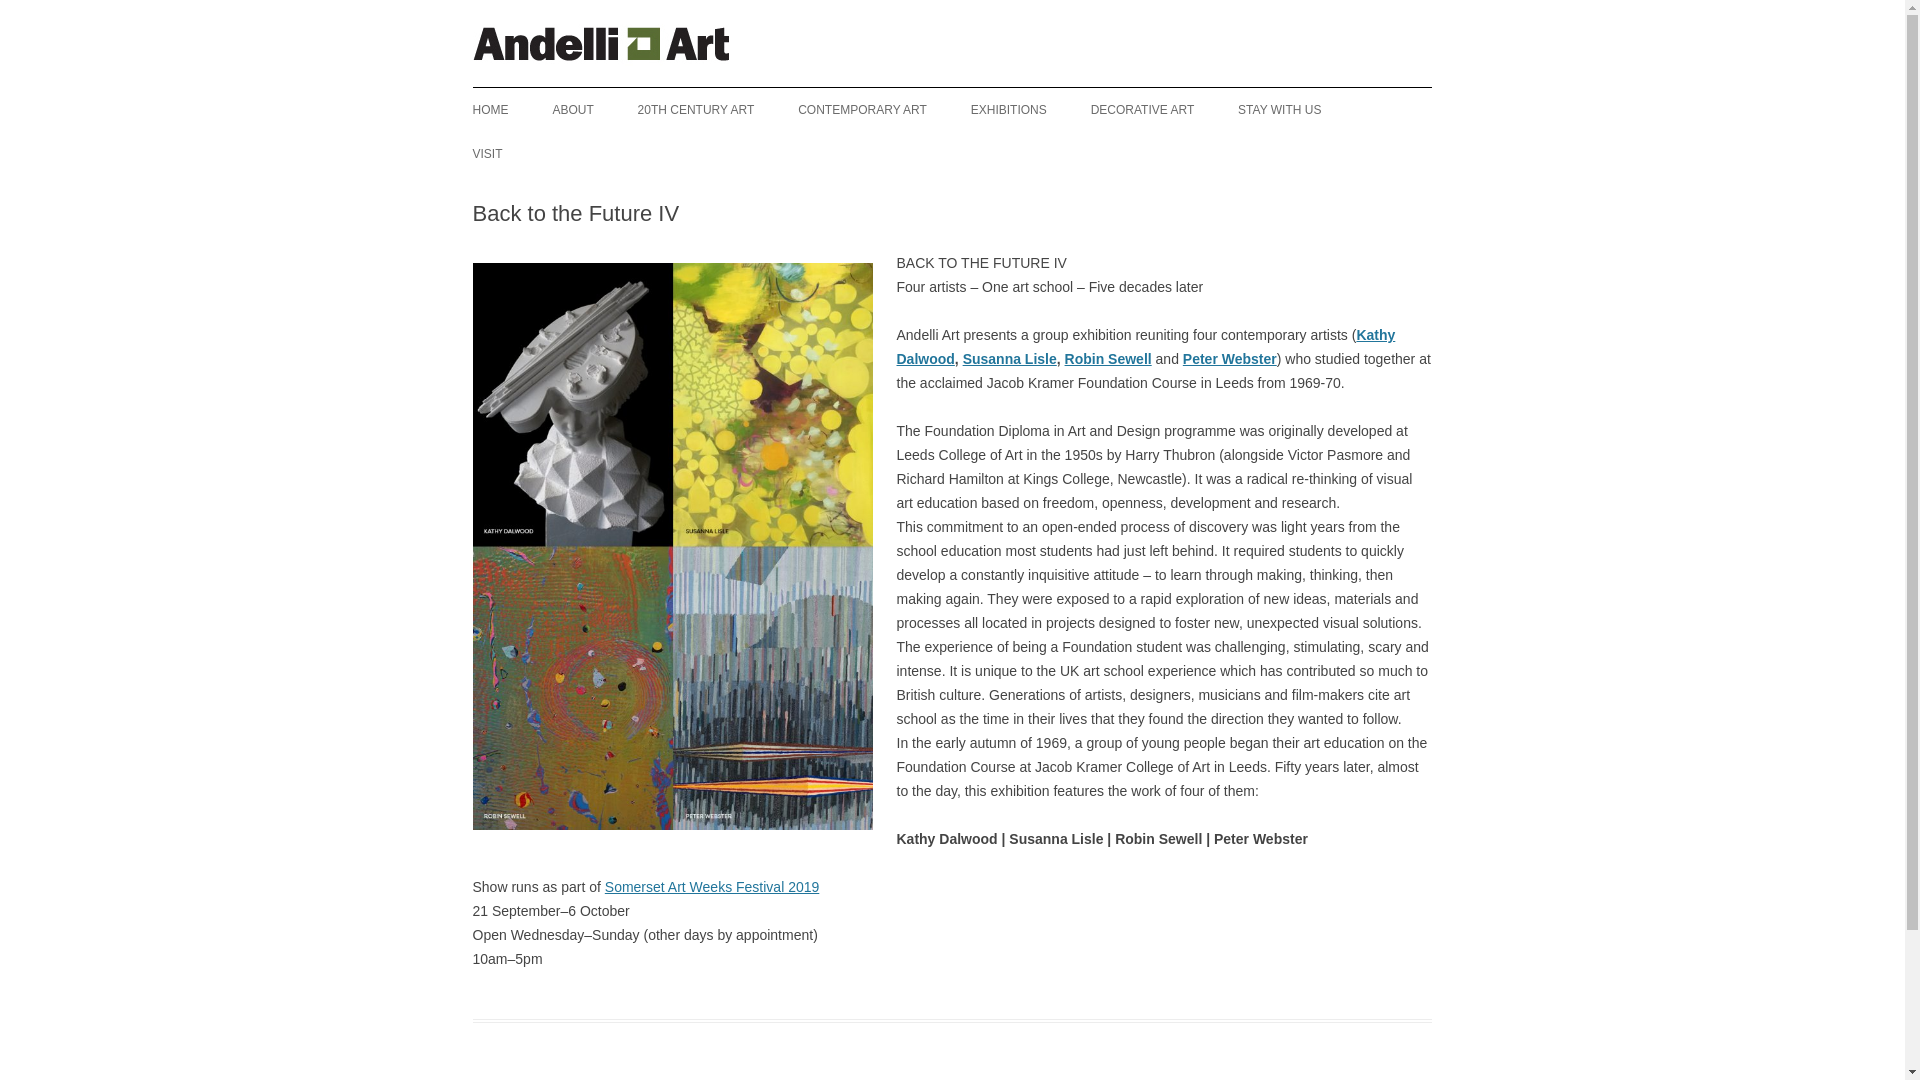 Image resolution: width=1920 pixels, height=1080 pixels. Describe the element at coordinates (1279, 109) in the screenshot. I see `STAY WITH US` at that location.